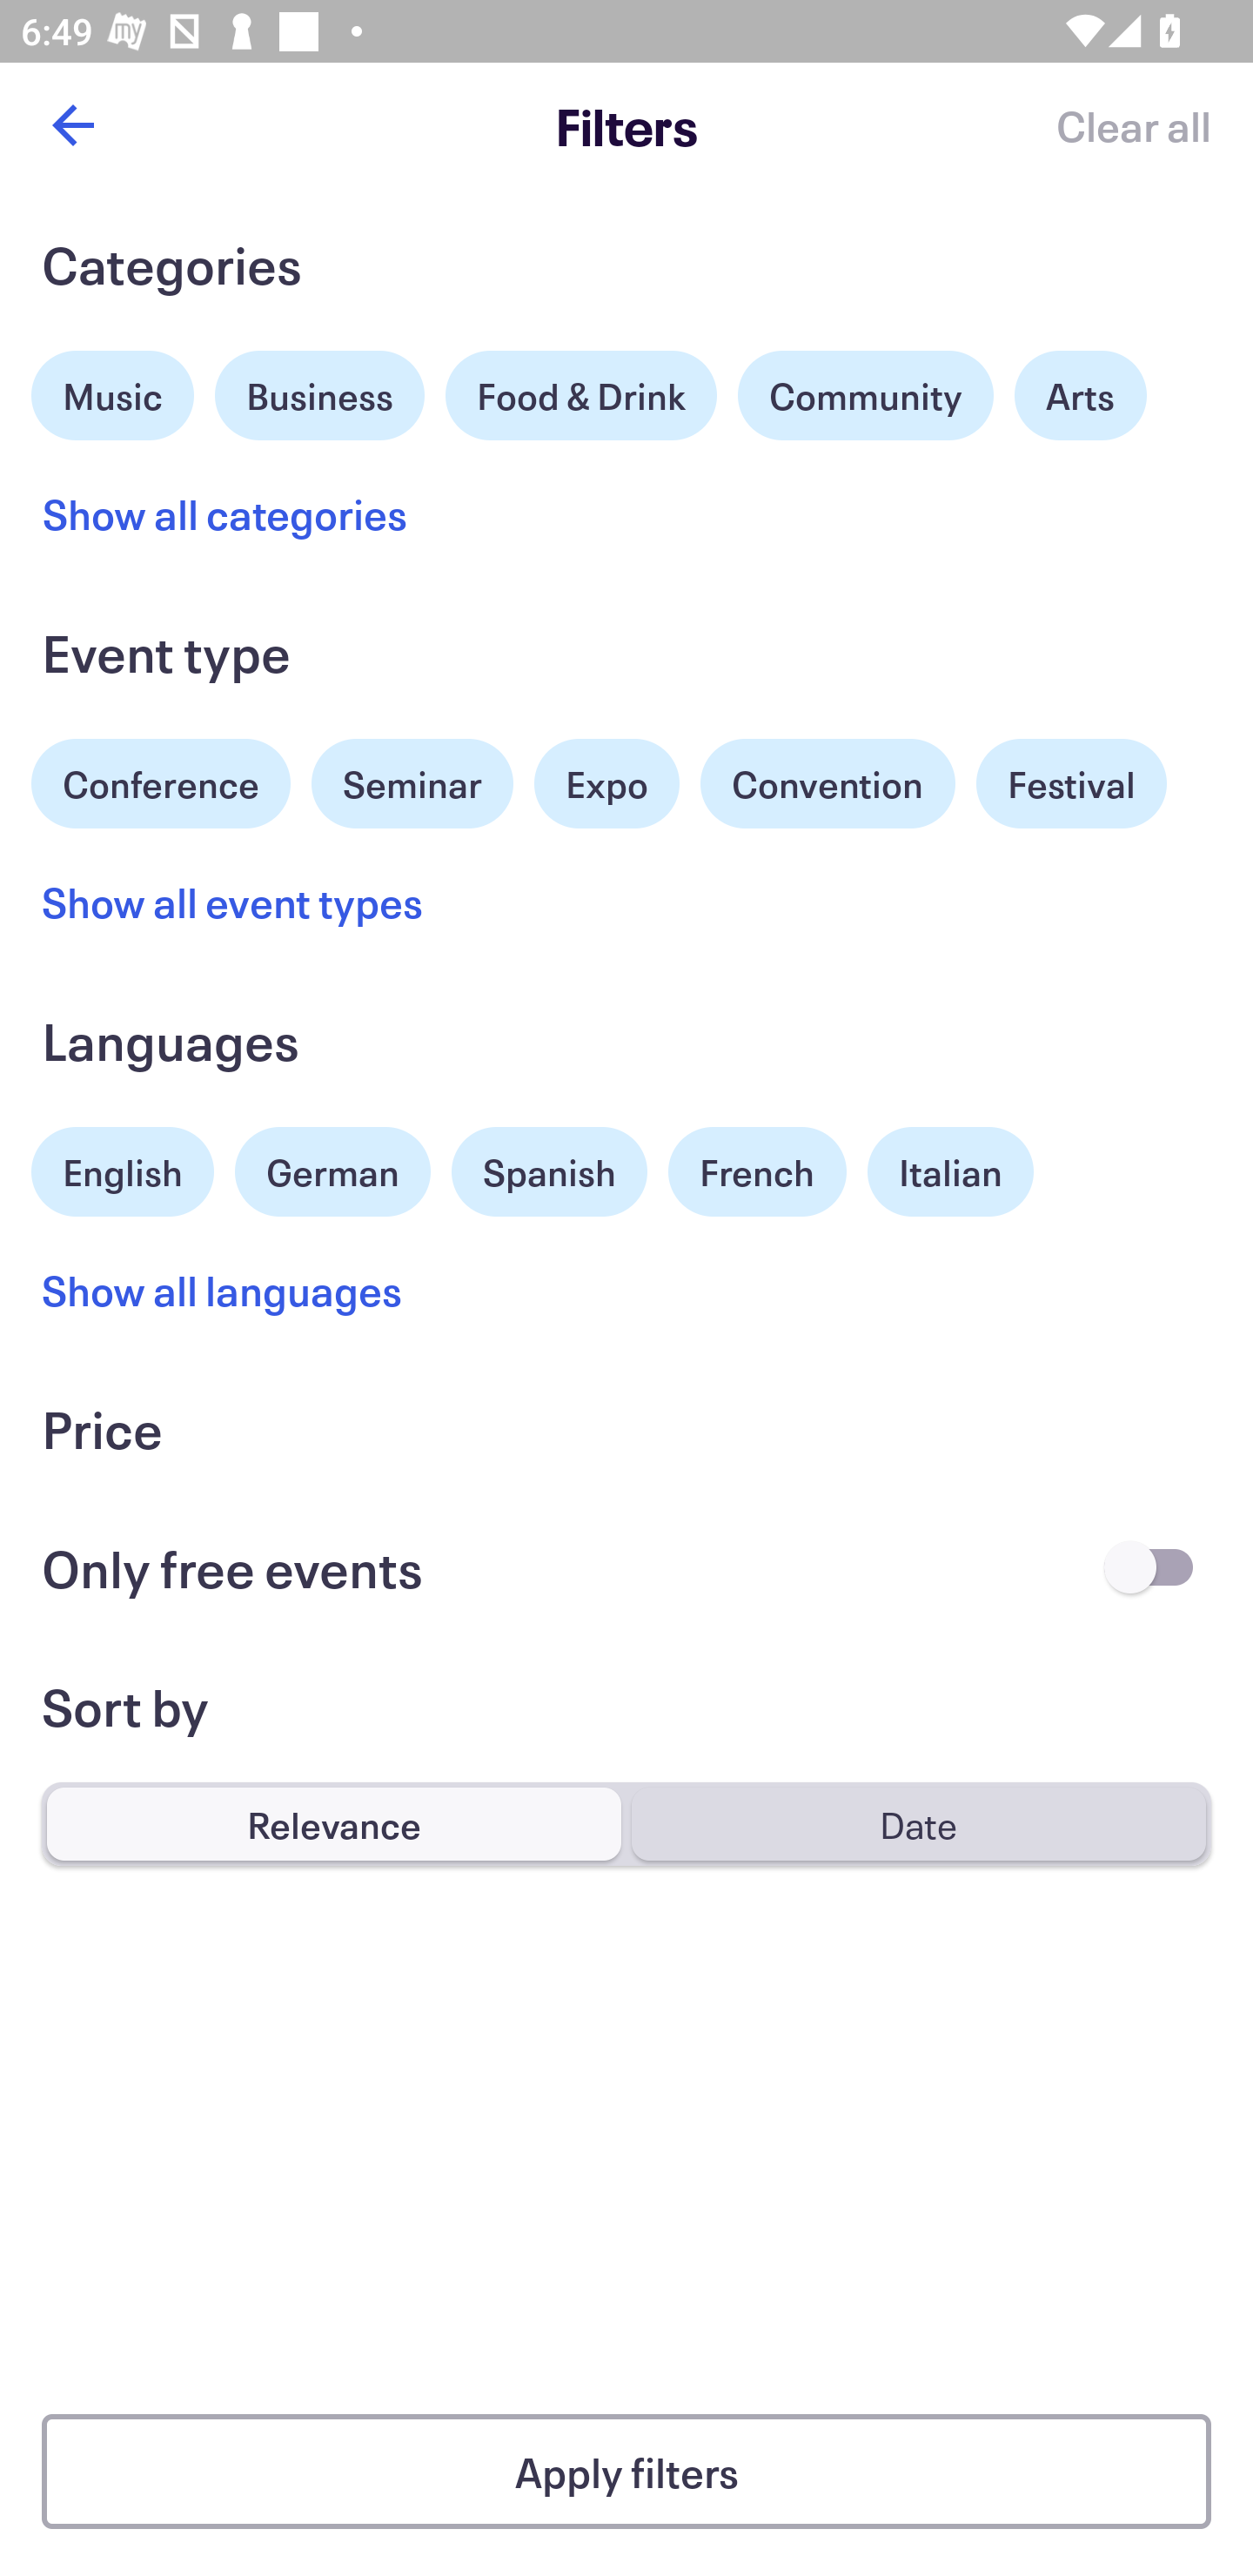 This screenshot has height=2576, width=1253. Describe the element at coordinates (549, 1171) in the screenshot. I see `Spanish` at that location.